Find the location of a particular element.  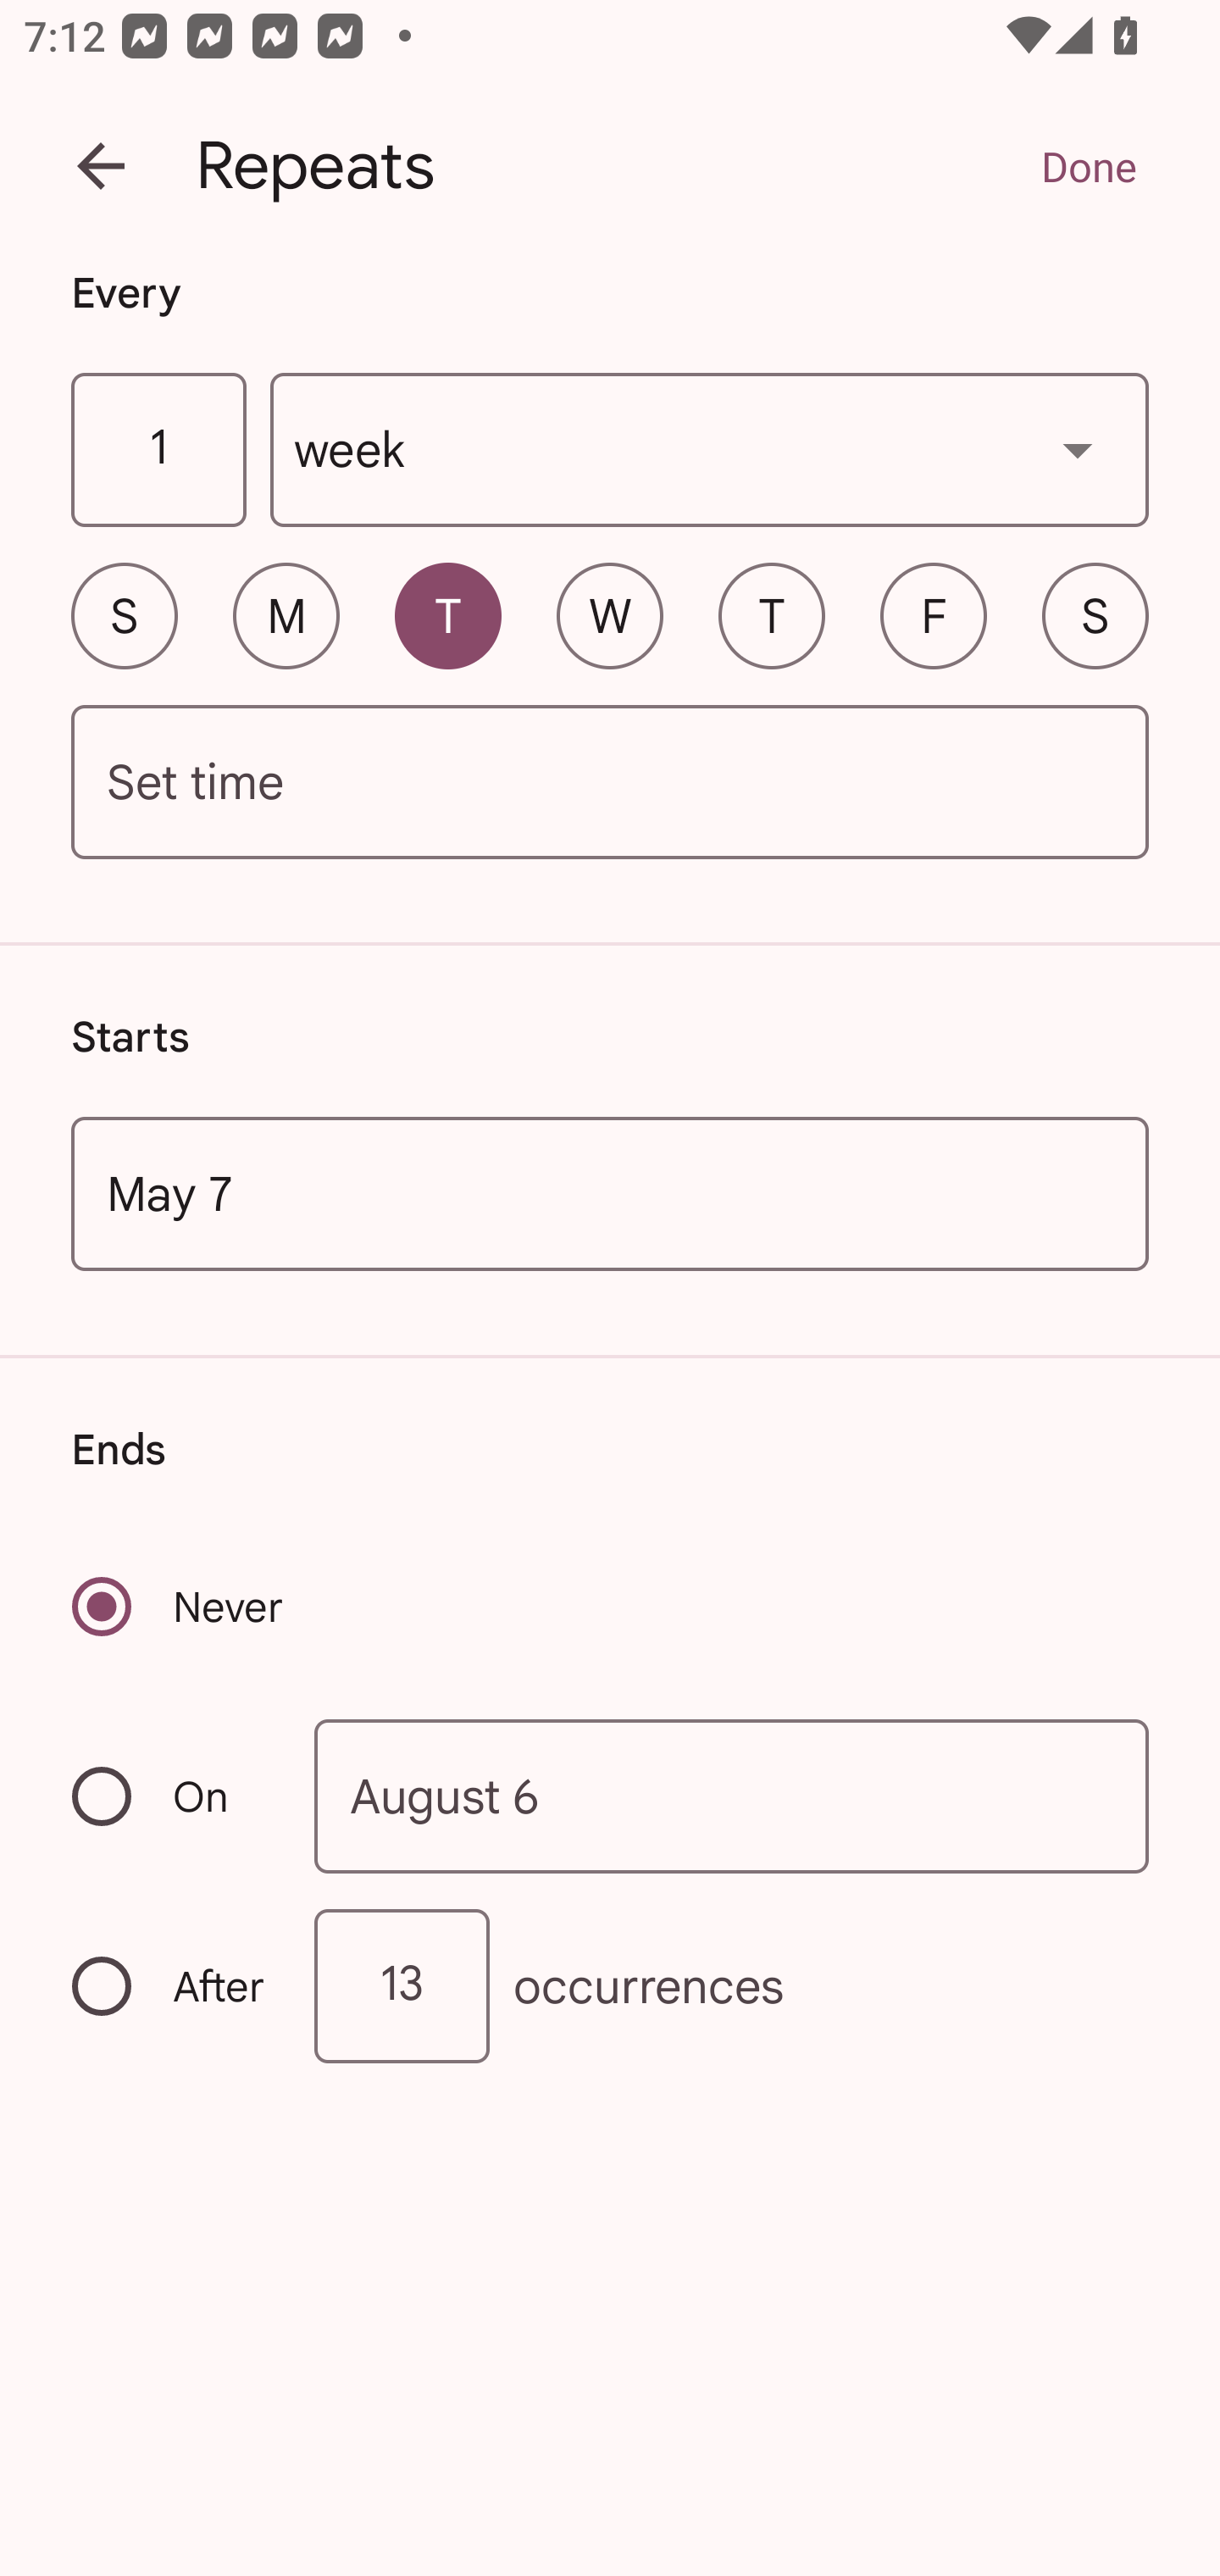

1 is located at coordinates (158, 451).